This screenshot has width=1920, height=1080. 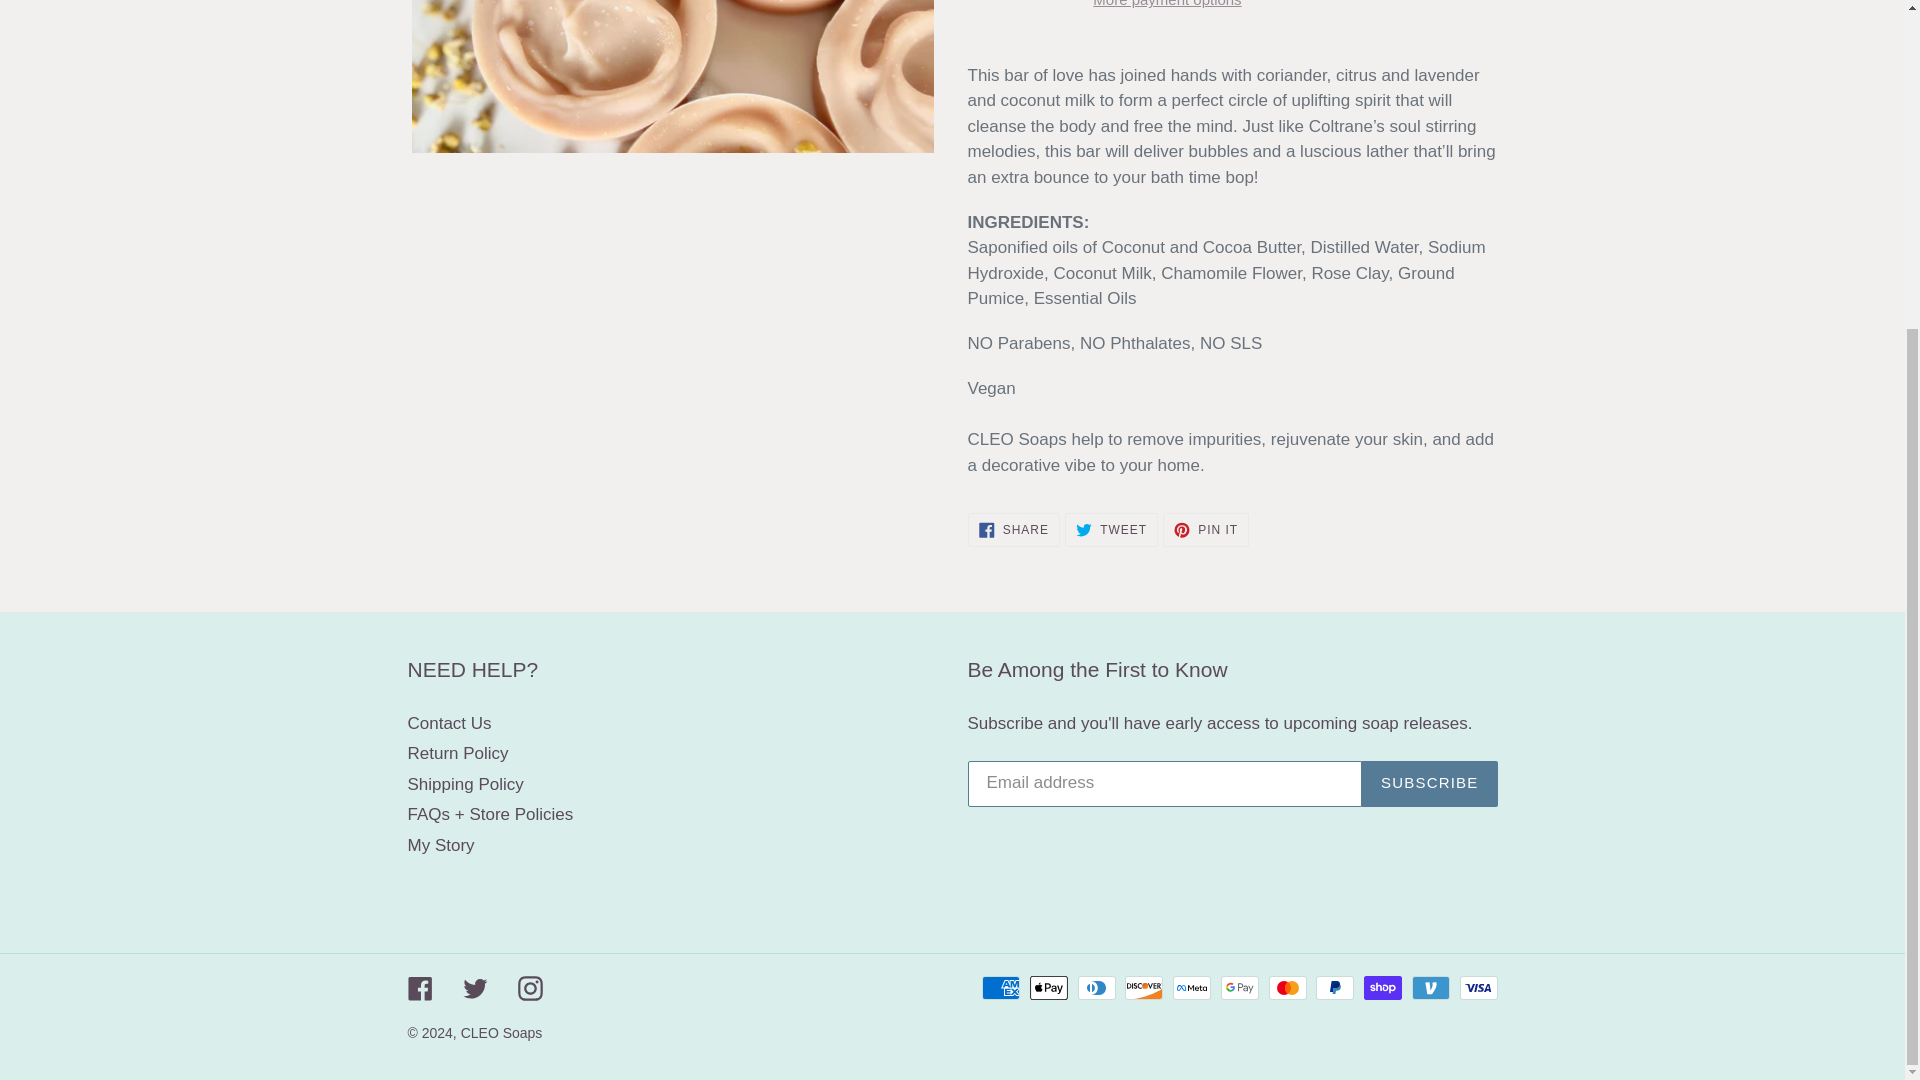 I want to click on SUBSCRIBE, so click(x=458, y=753).